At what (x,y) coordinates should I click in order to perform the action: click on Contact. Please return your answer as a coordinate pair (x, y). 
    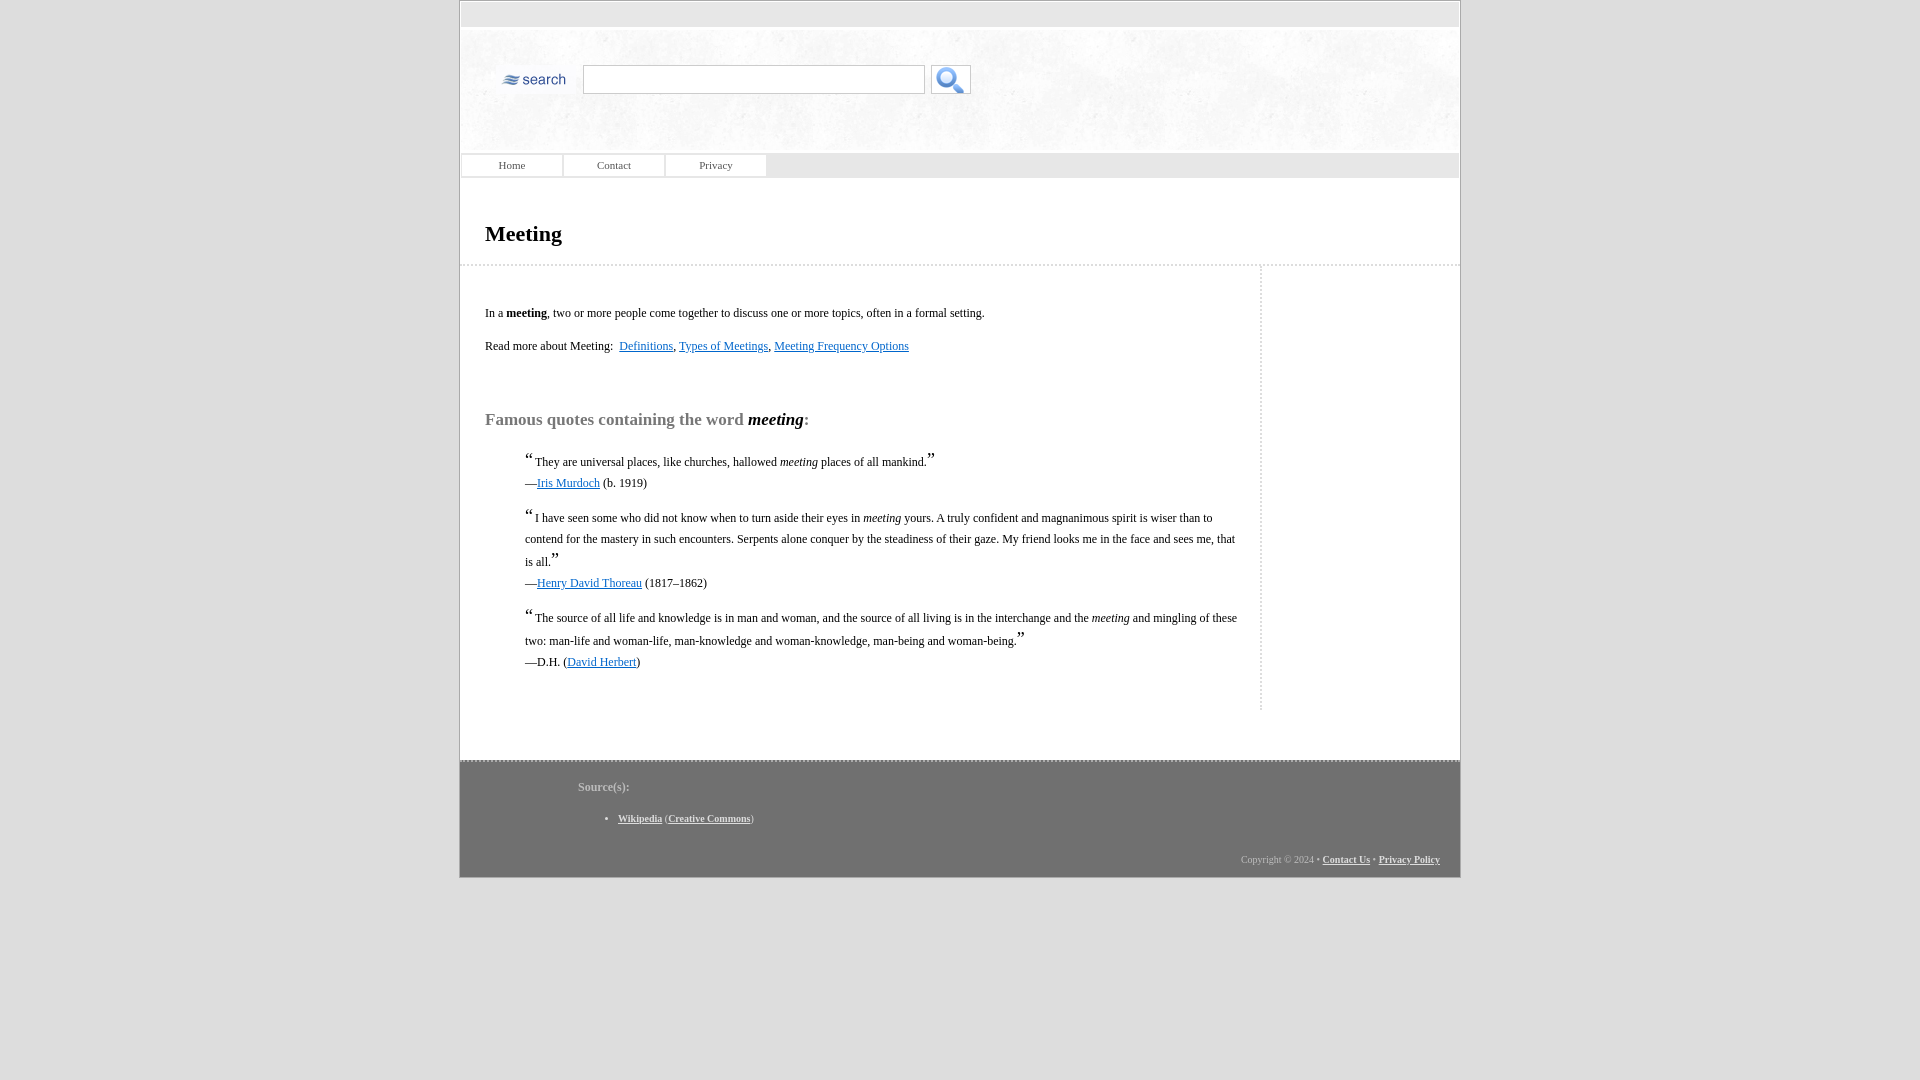
    Looking at the image, I should click on (614, 166).